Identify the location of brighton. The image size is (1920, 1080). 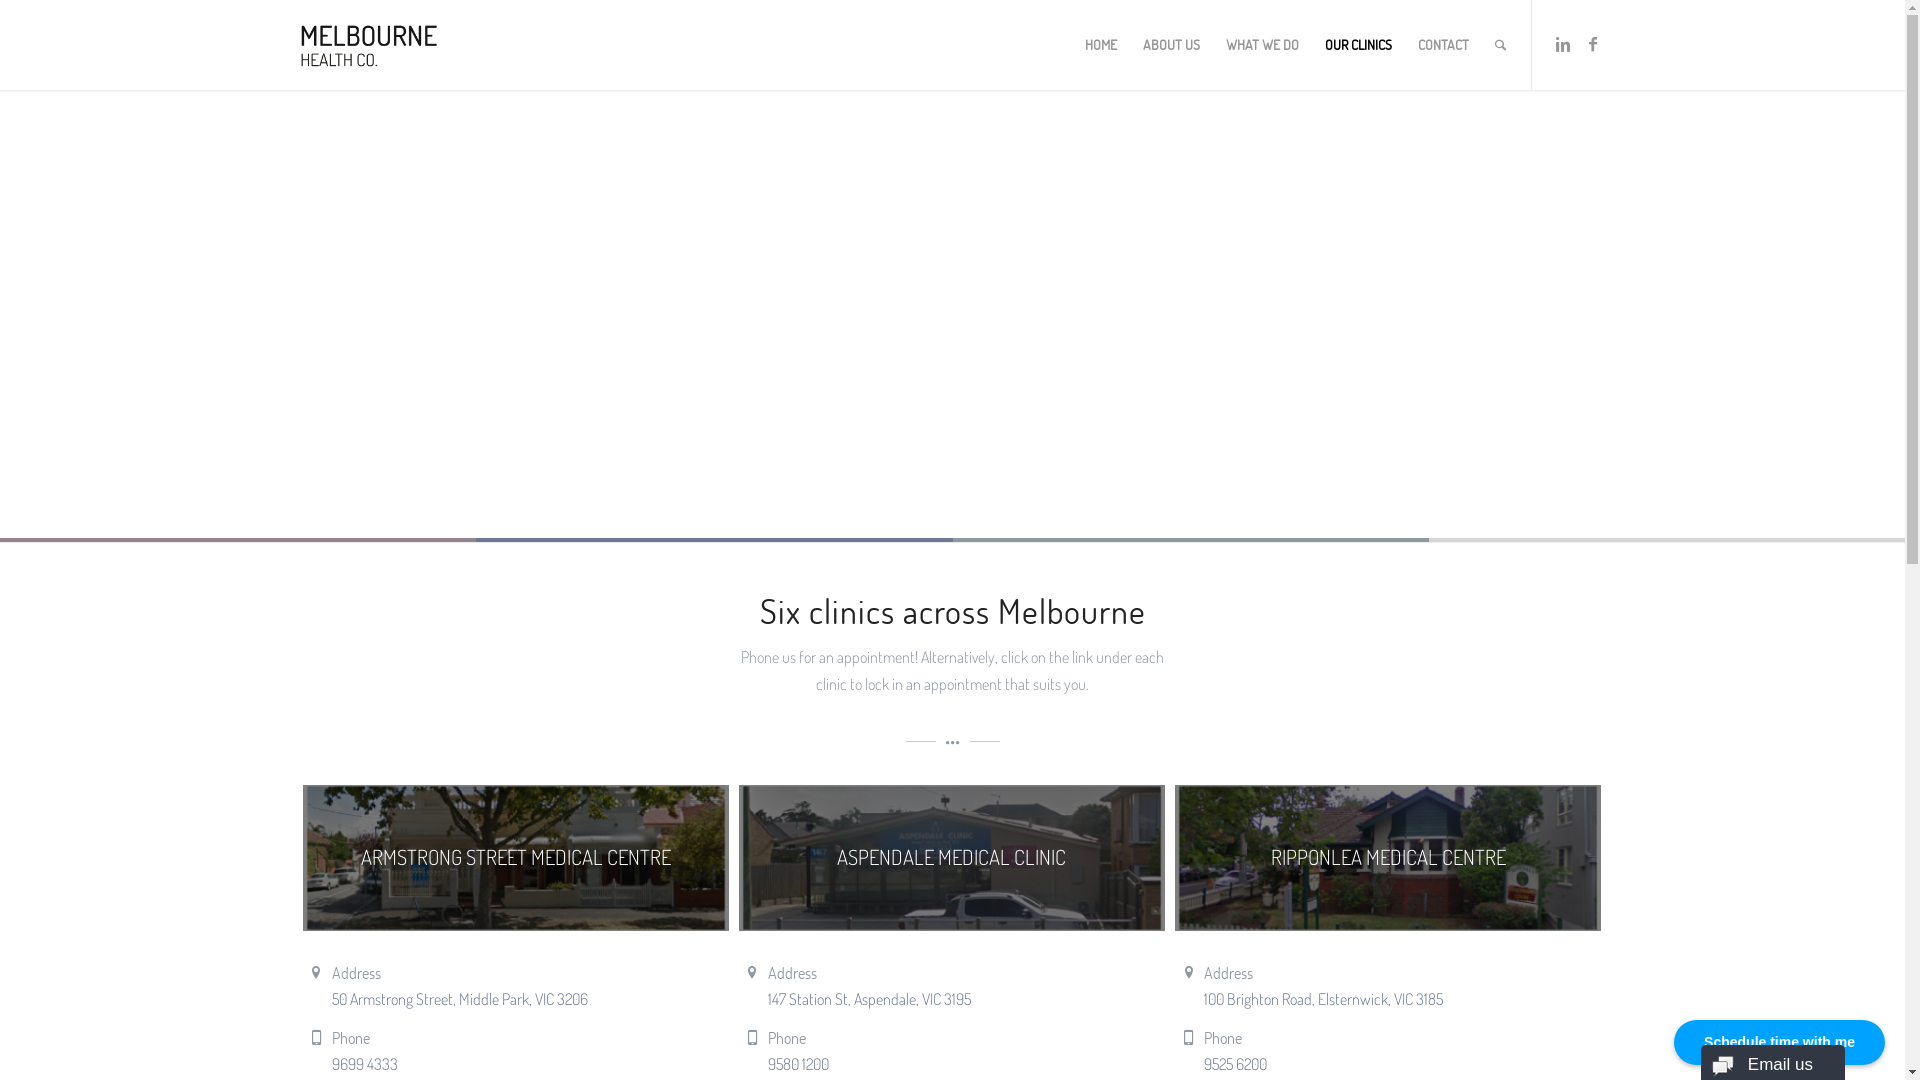
(1388, 858).